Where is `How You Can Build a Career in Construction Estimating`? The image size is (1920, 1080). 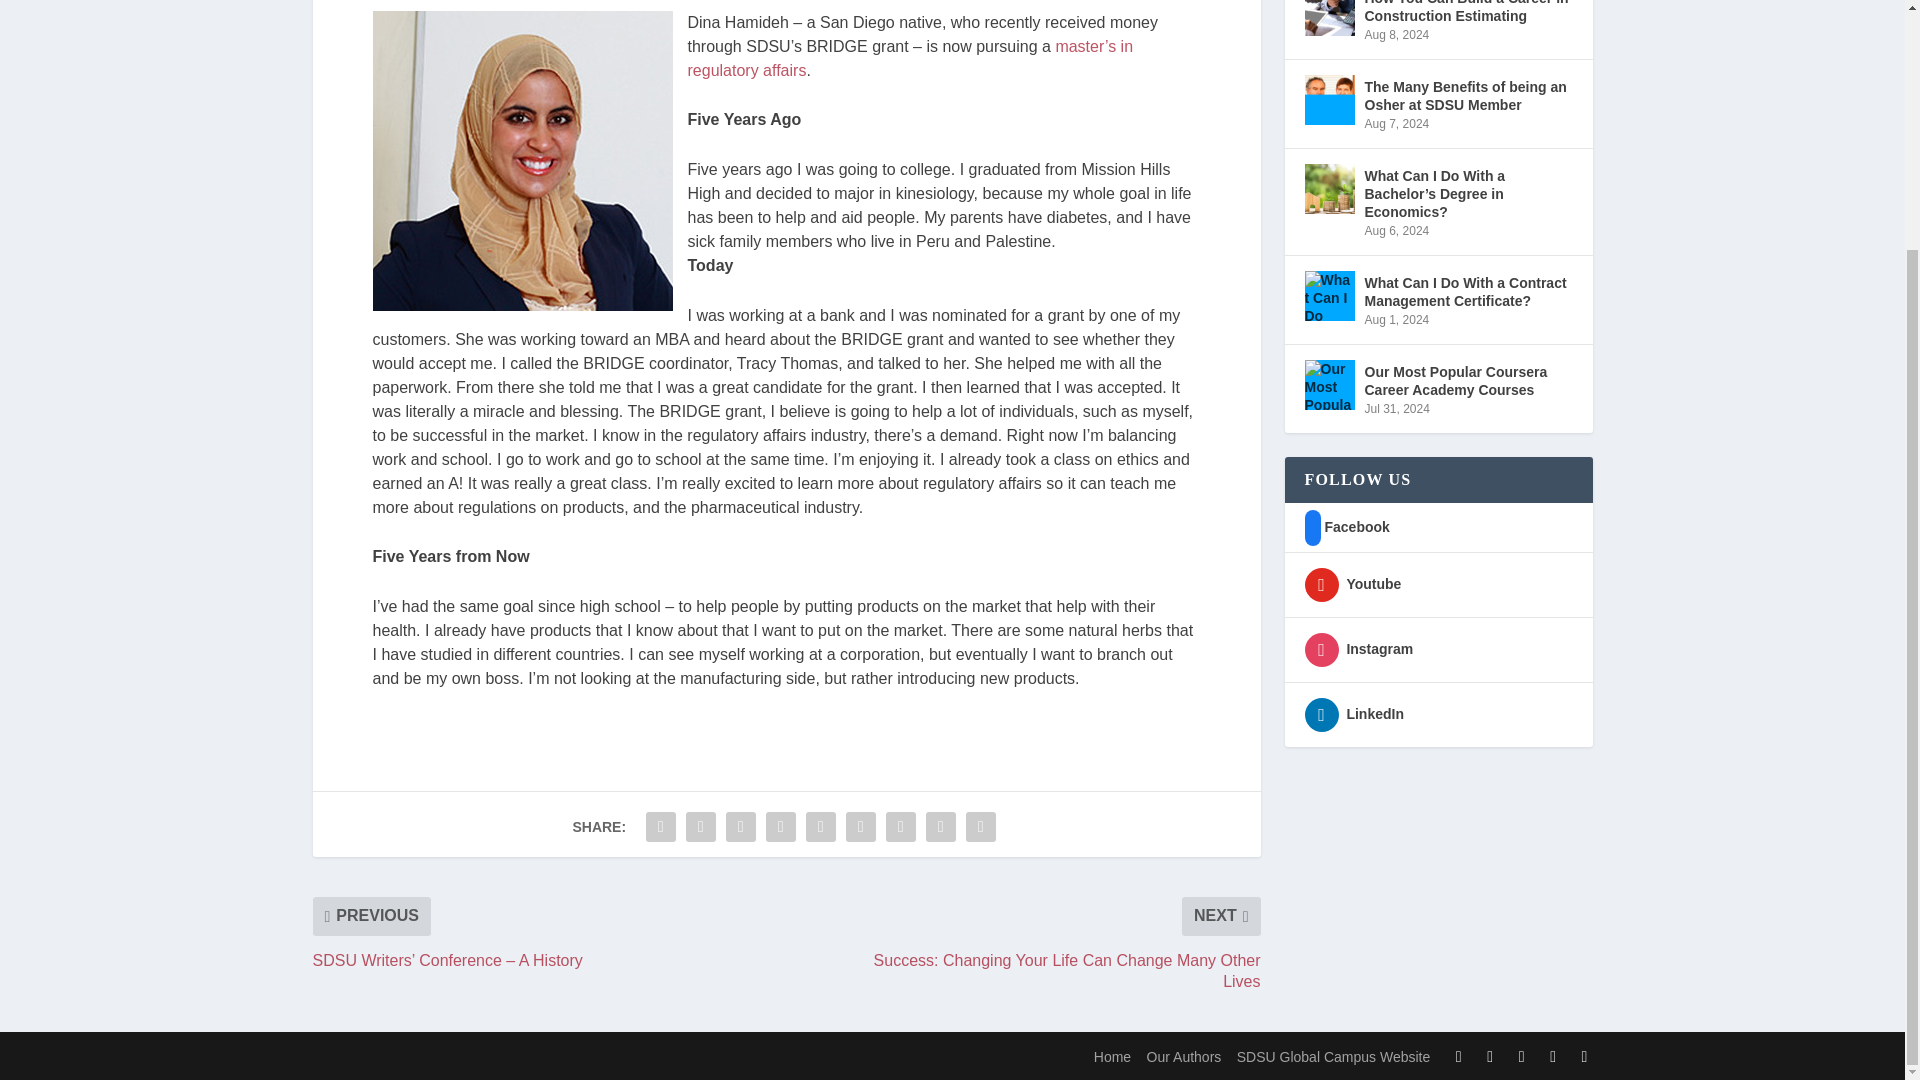
How You Can Build a Career in Construction Estimating is located at coordinates (1468, 14).